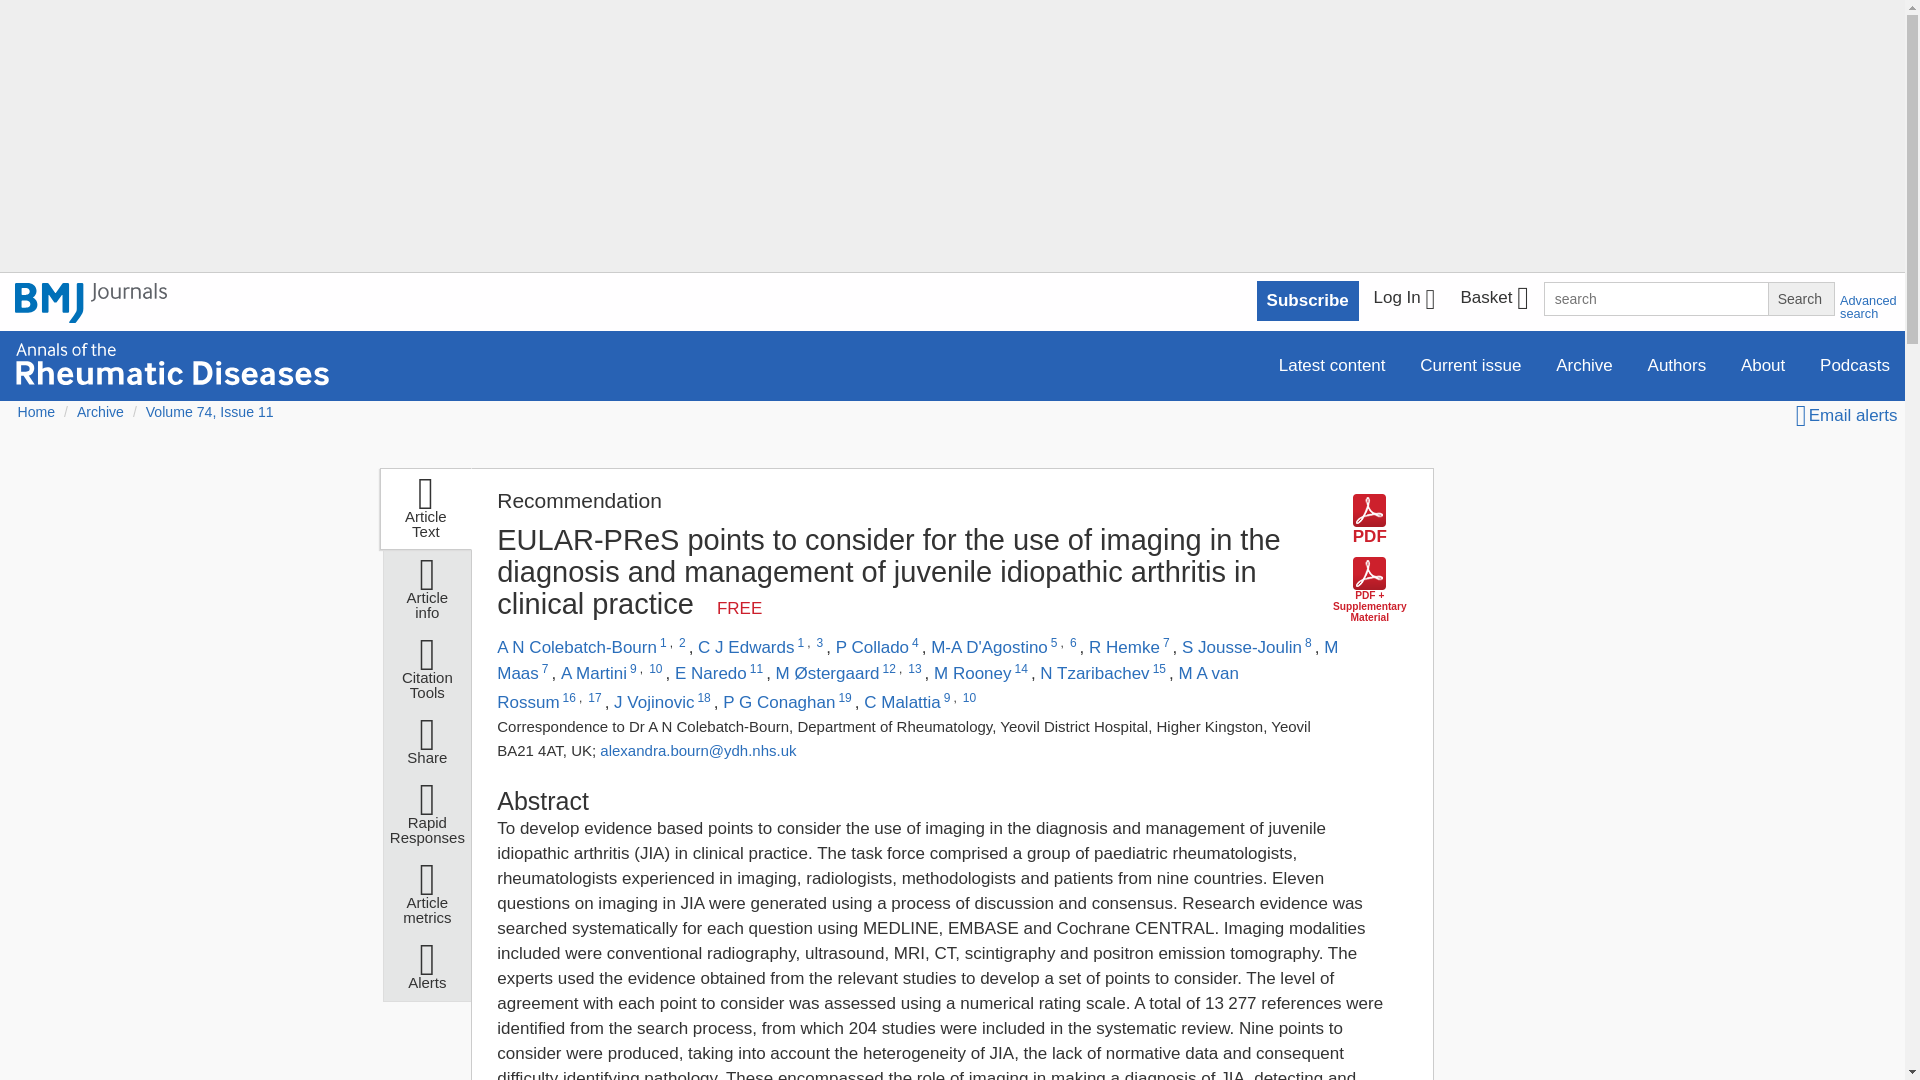 The width and height of the screenshot is (1920, 1080). Describe the element at coordinates (91, 302) in the screenshot. I see `BMJ Journals` at that location.